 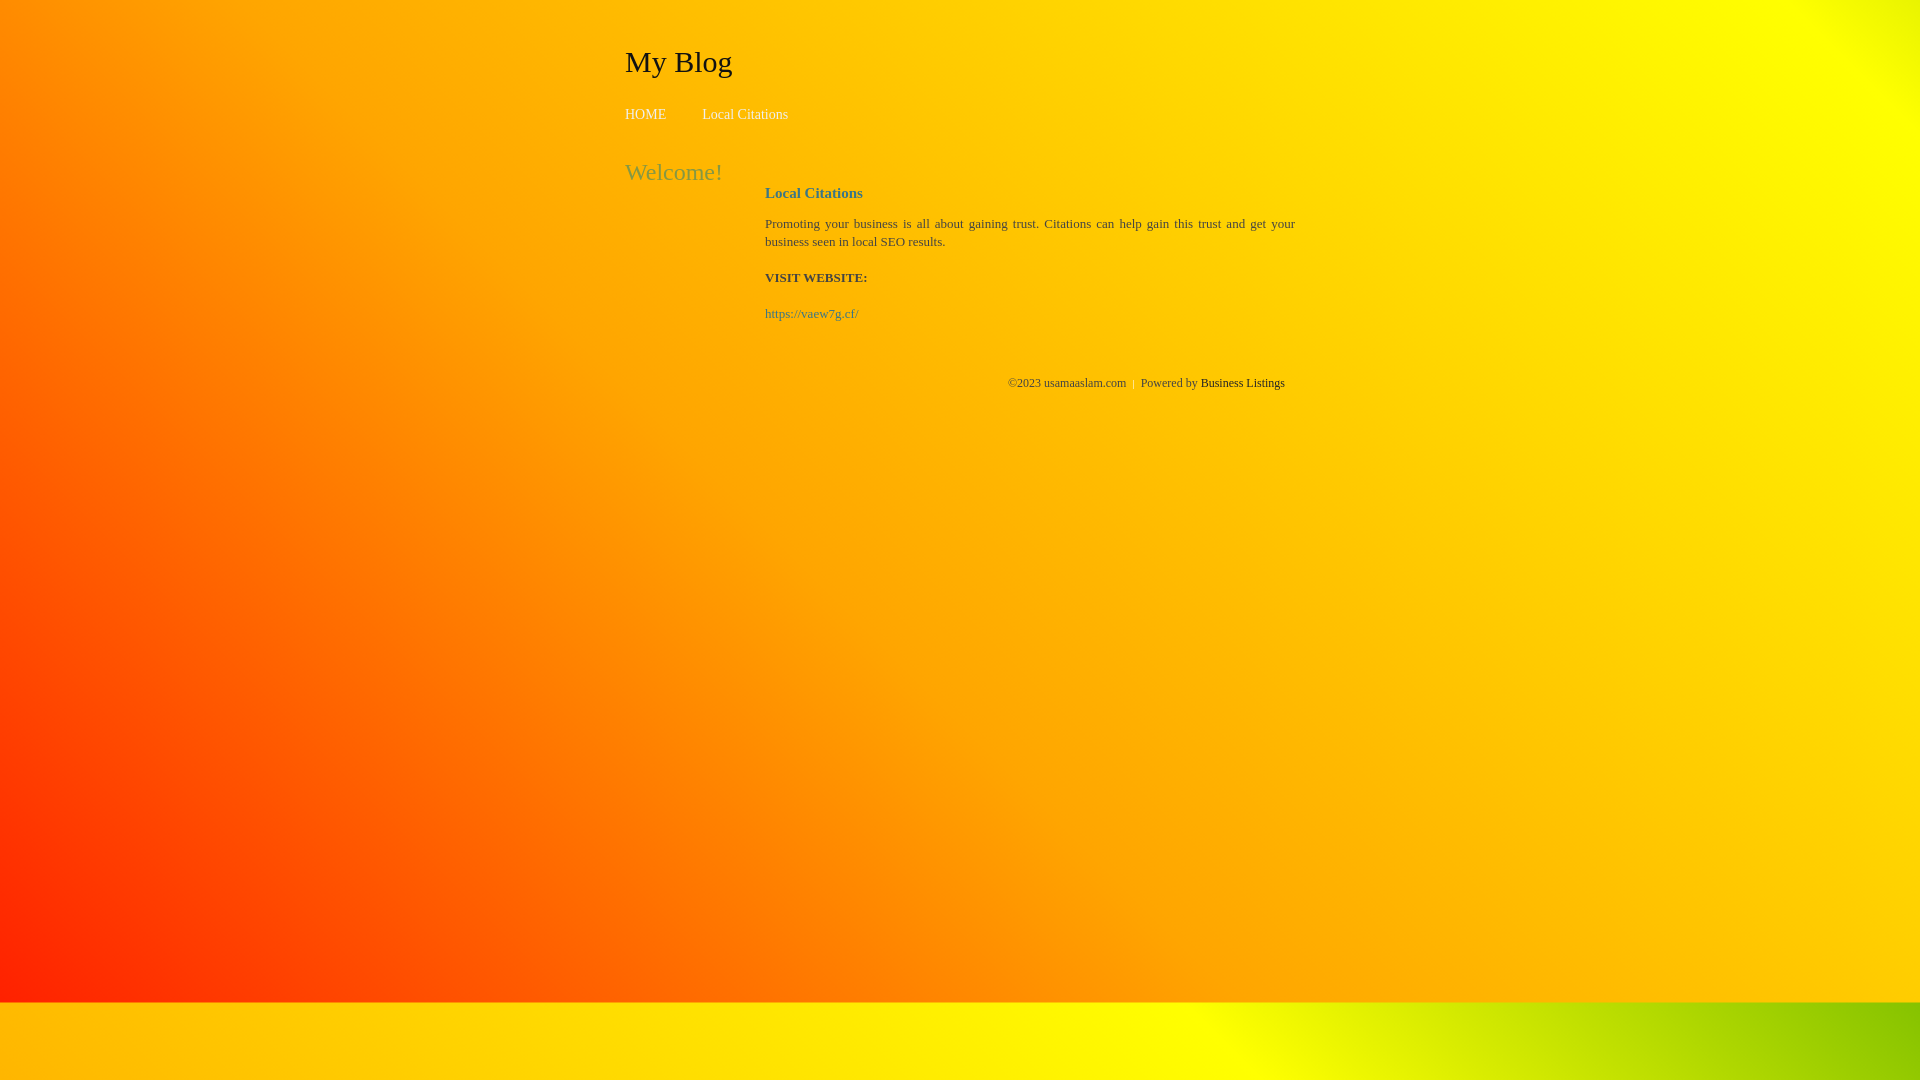 What do you see at coordinates (745, 114) in the screenshot?
I see `Local Citations` at bounding box center [745, 114].